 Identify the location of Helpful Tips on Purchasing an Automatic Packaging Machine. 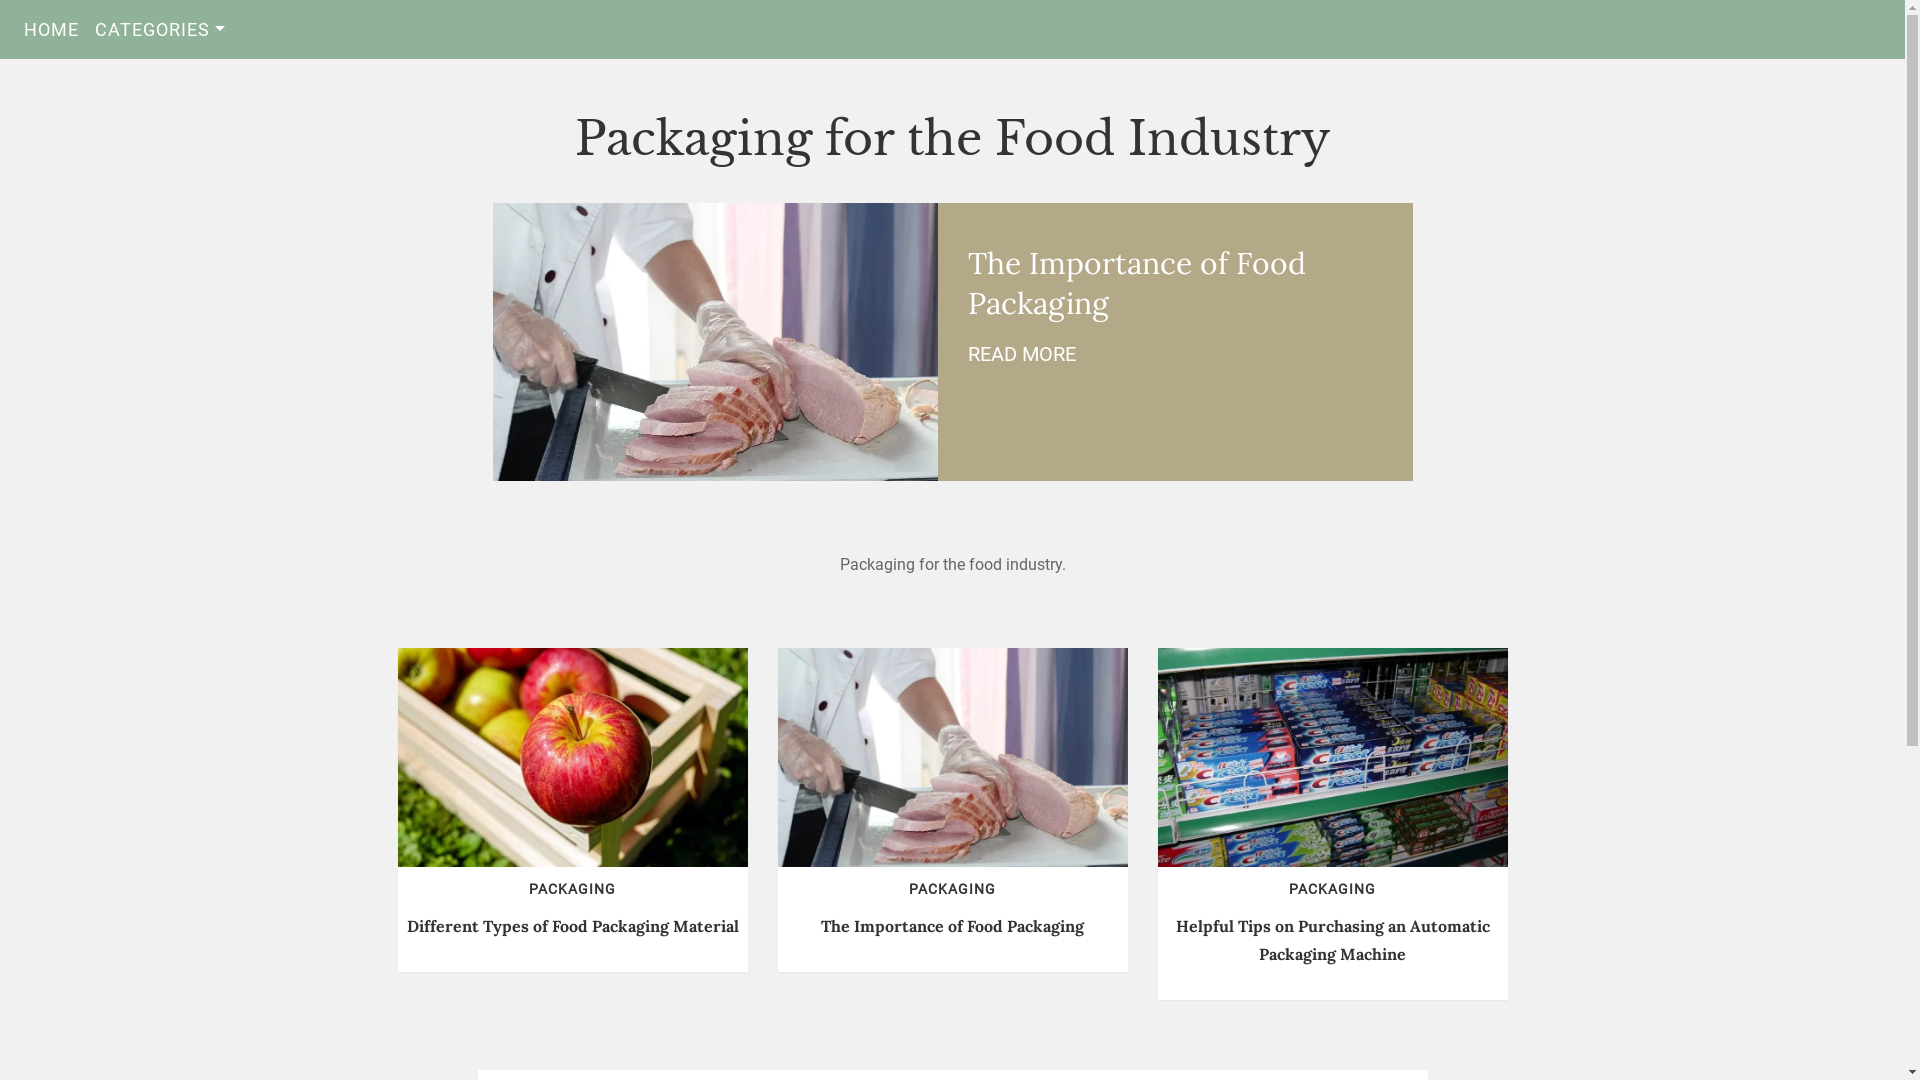
(1333, 940).